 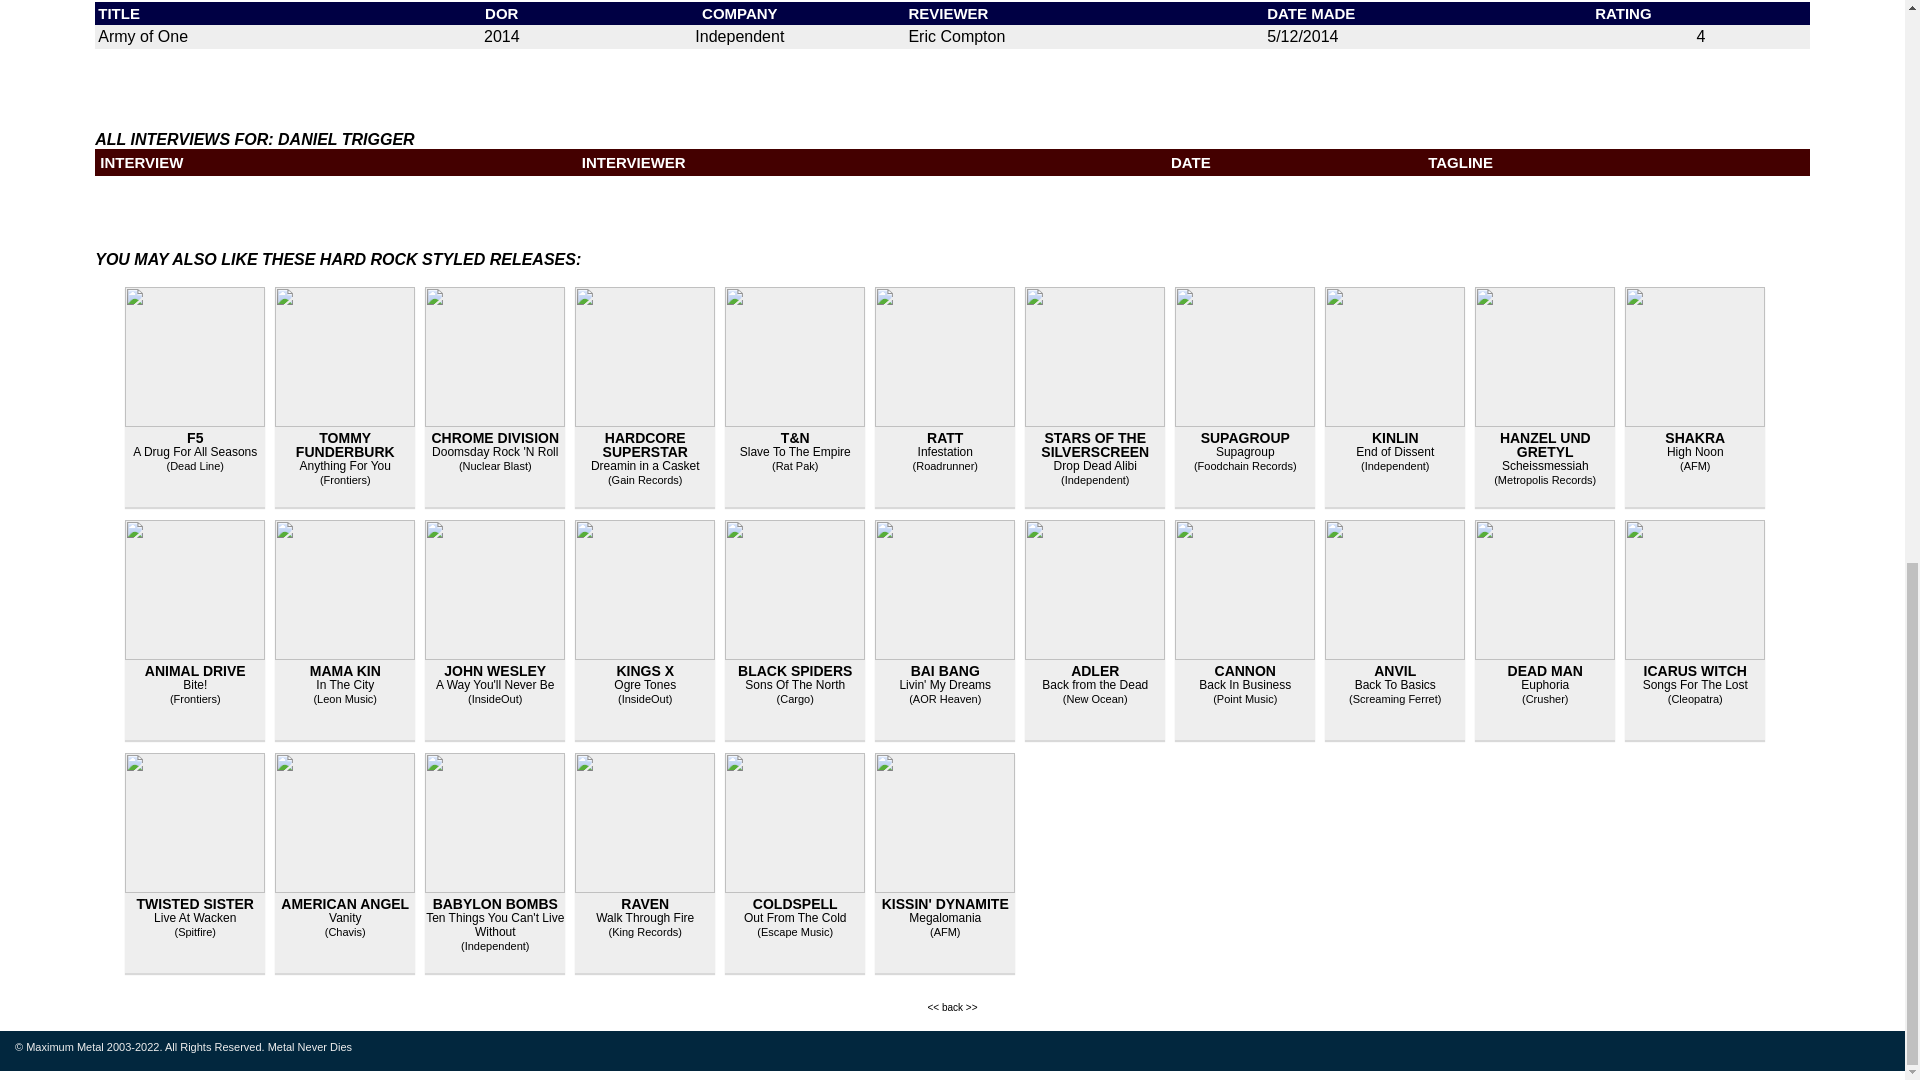 What do you see at coordinates (142, 36) in the screenshot?
I see `Army of One` at bounding box center [142, 36].